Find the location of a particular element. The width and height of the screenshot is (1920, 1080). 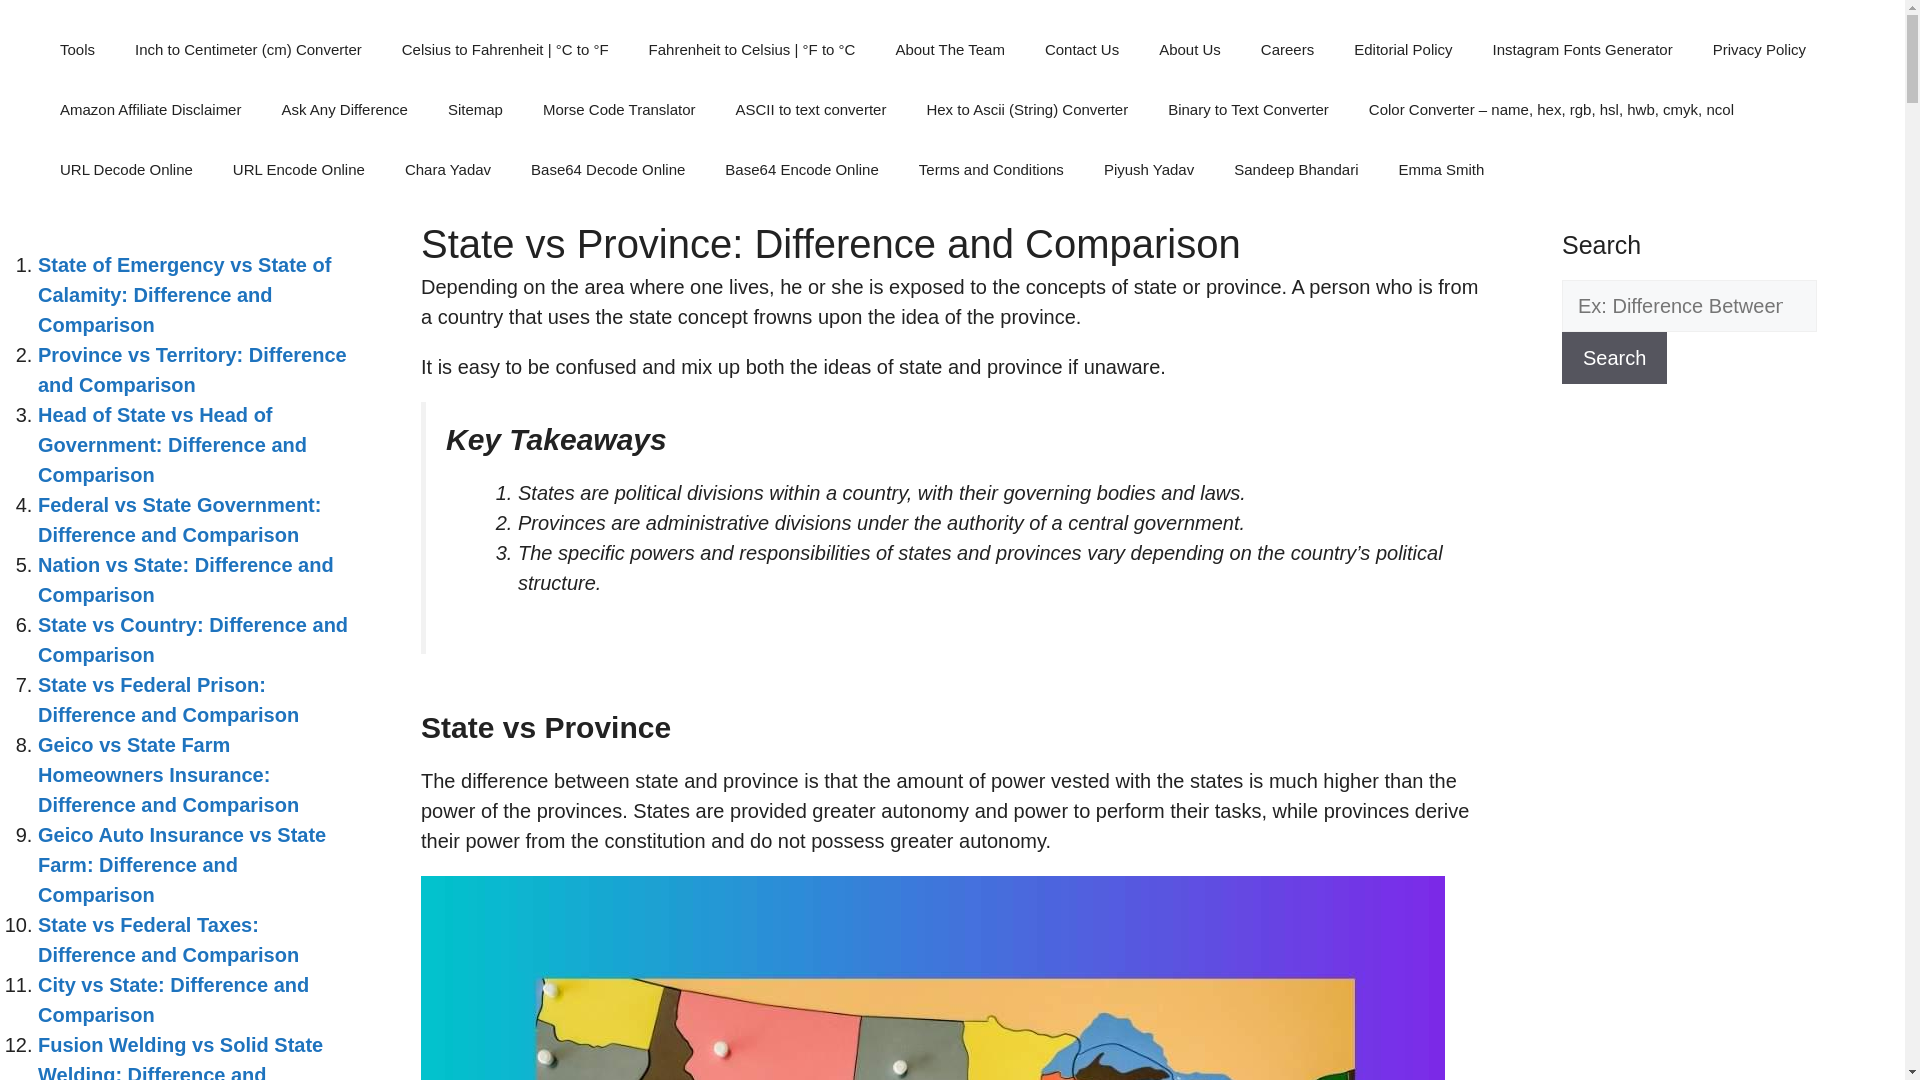

Amazon Affiliate Disclaimer is located at coordinates (150, 110).